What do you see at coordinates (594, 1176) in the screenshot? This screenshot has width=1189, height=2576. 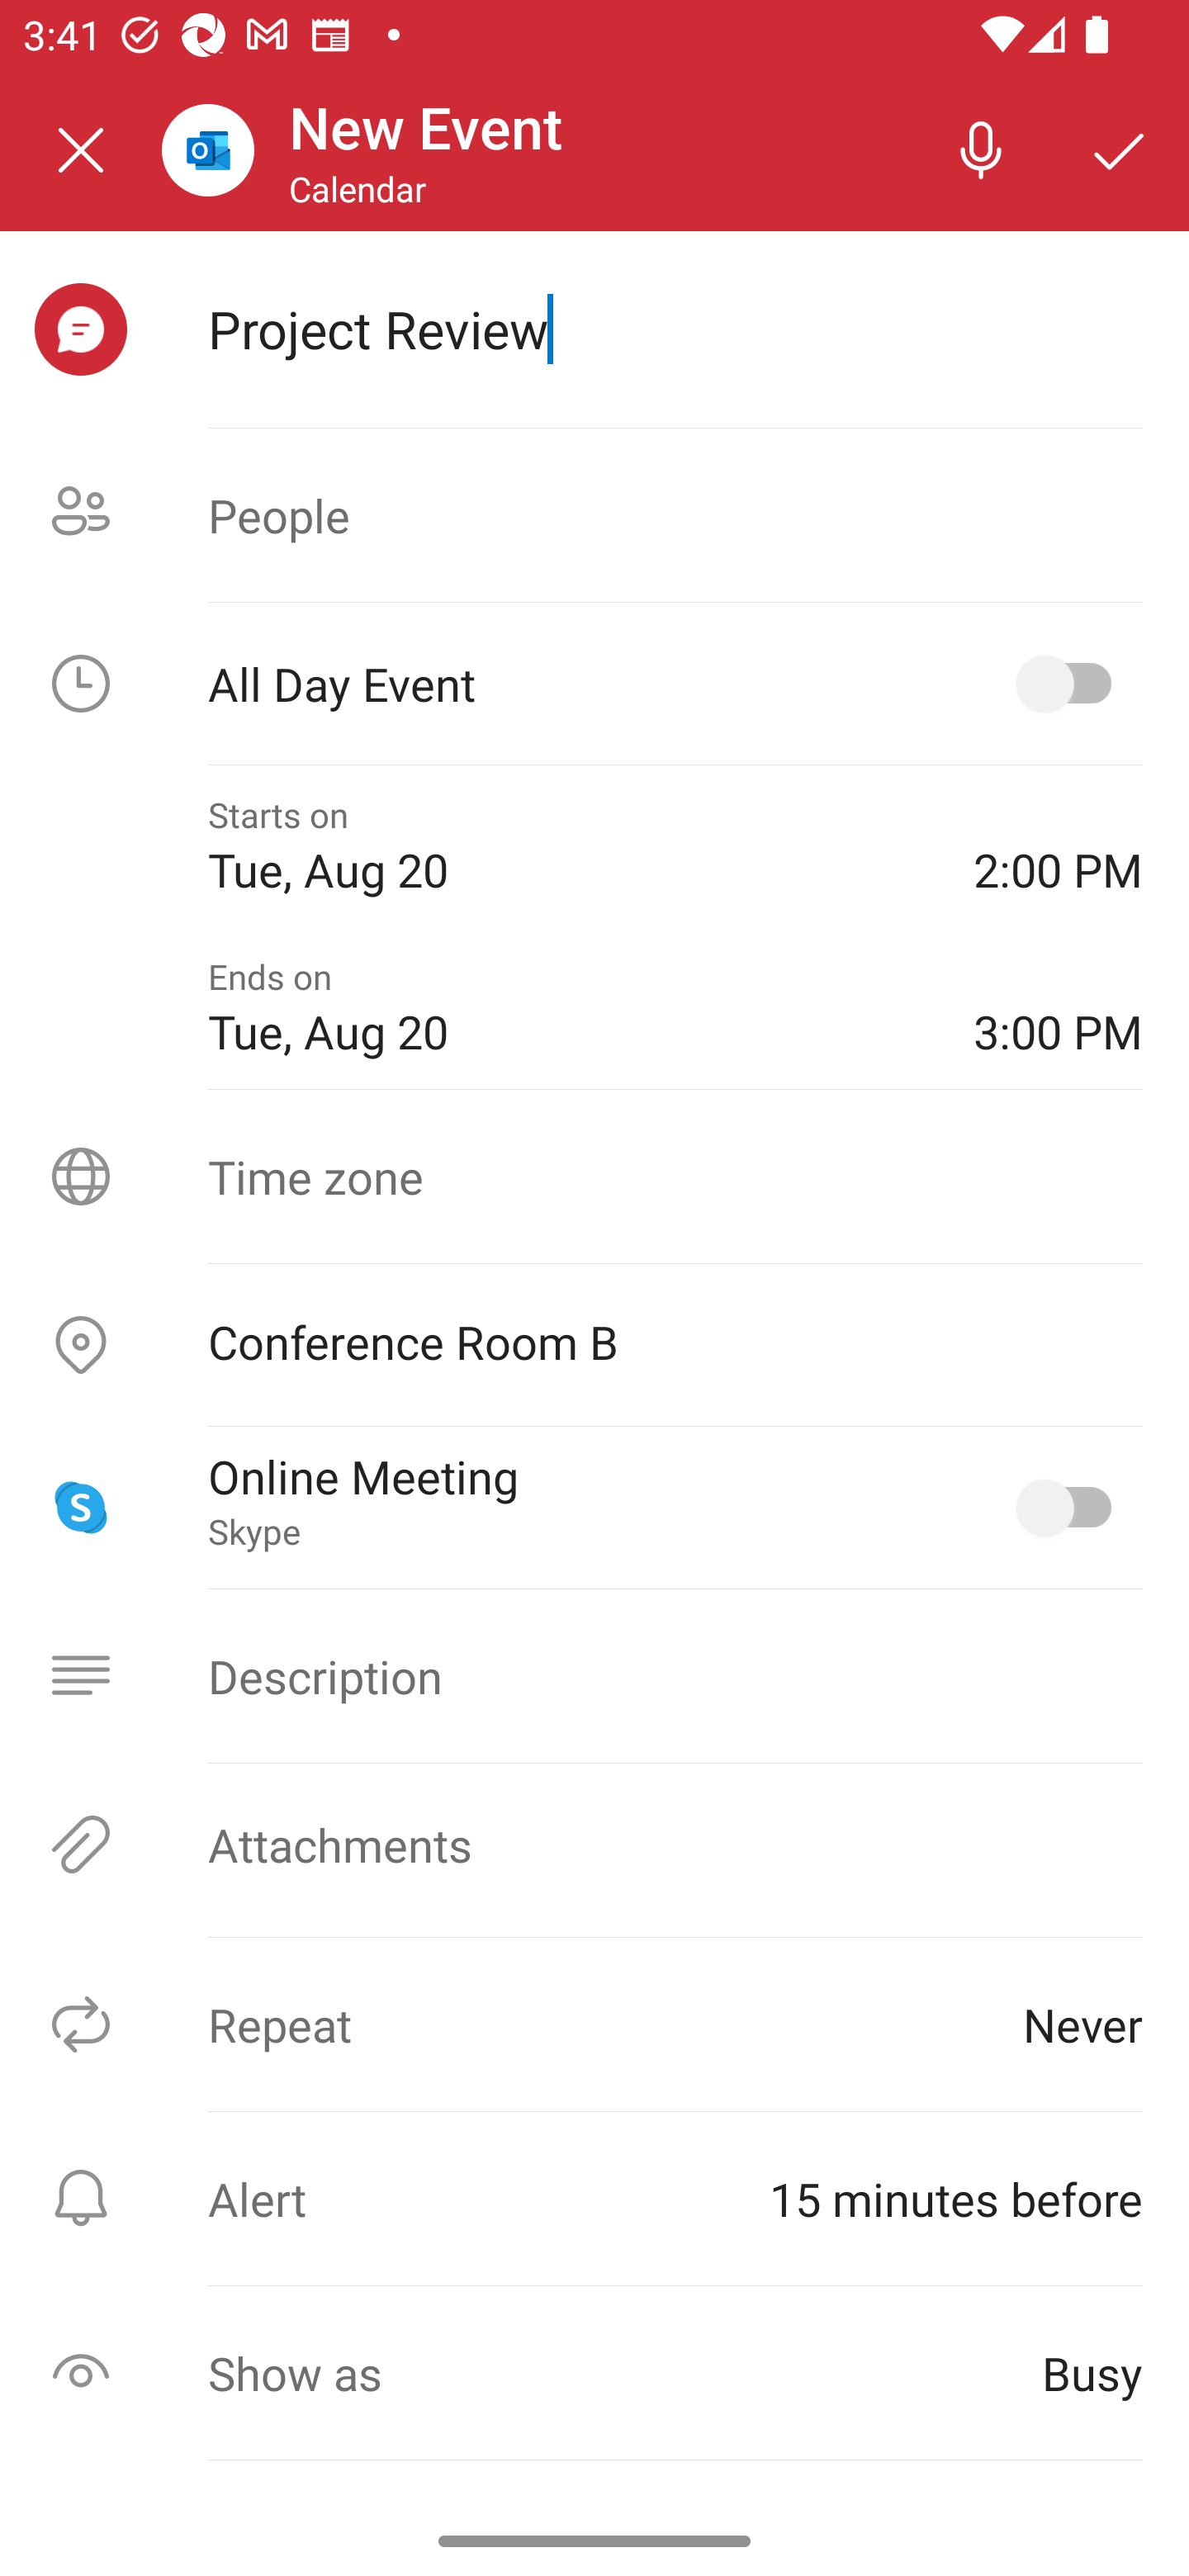 I see `Time zone` at bounding box center [594, 1176].